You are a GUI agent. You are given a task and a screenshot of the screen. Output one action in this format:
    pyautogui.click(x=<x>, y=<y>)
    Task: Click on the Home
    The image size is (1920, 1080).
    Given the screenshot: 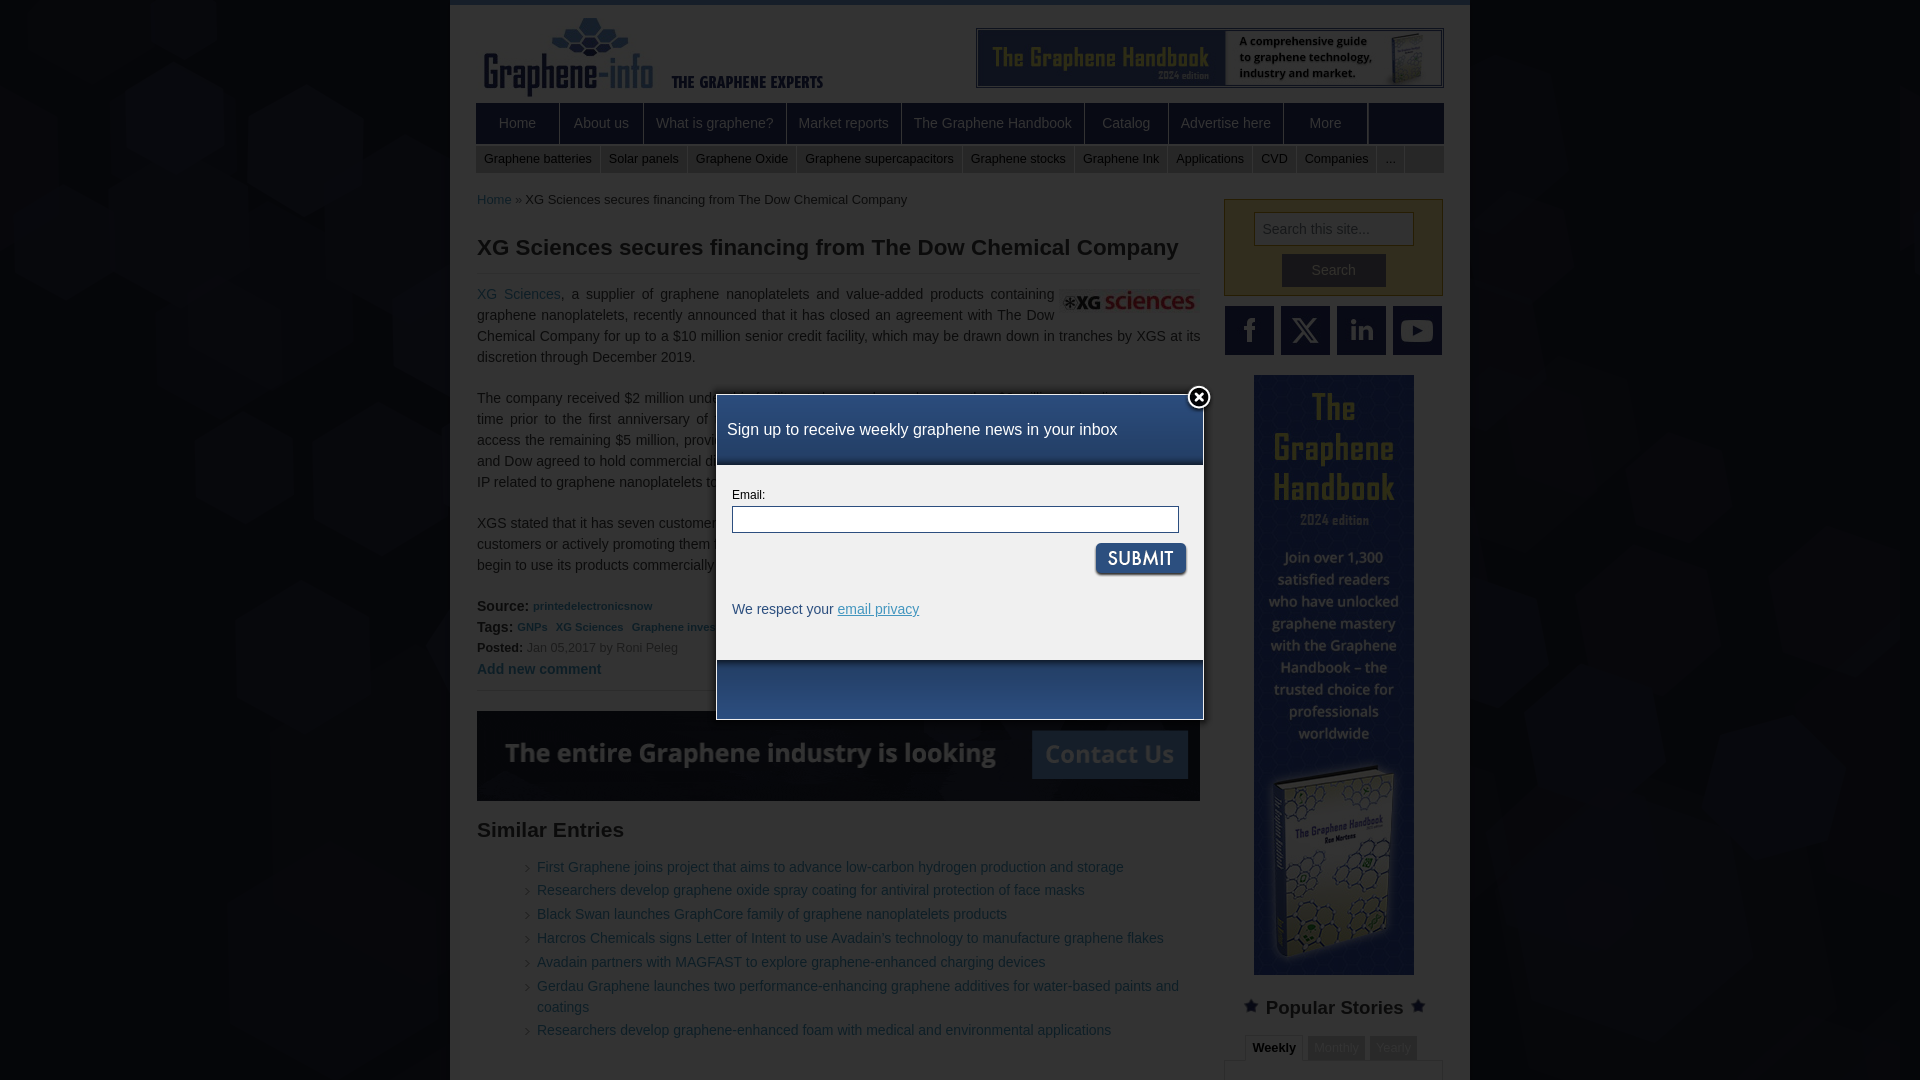 What is the action you would take?
    pyautogui.click(x=518, y=122)
    